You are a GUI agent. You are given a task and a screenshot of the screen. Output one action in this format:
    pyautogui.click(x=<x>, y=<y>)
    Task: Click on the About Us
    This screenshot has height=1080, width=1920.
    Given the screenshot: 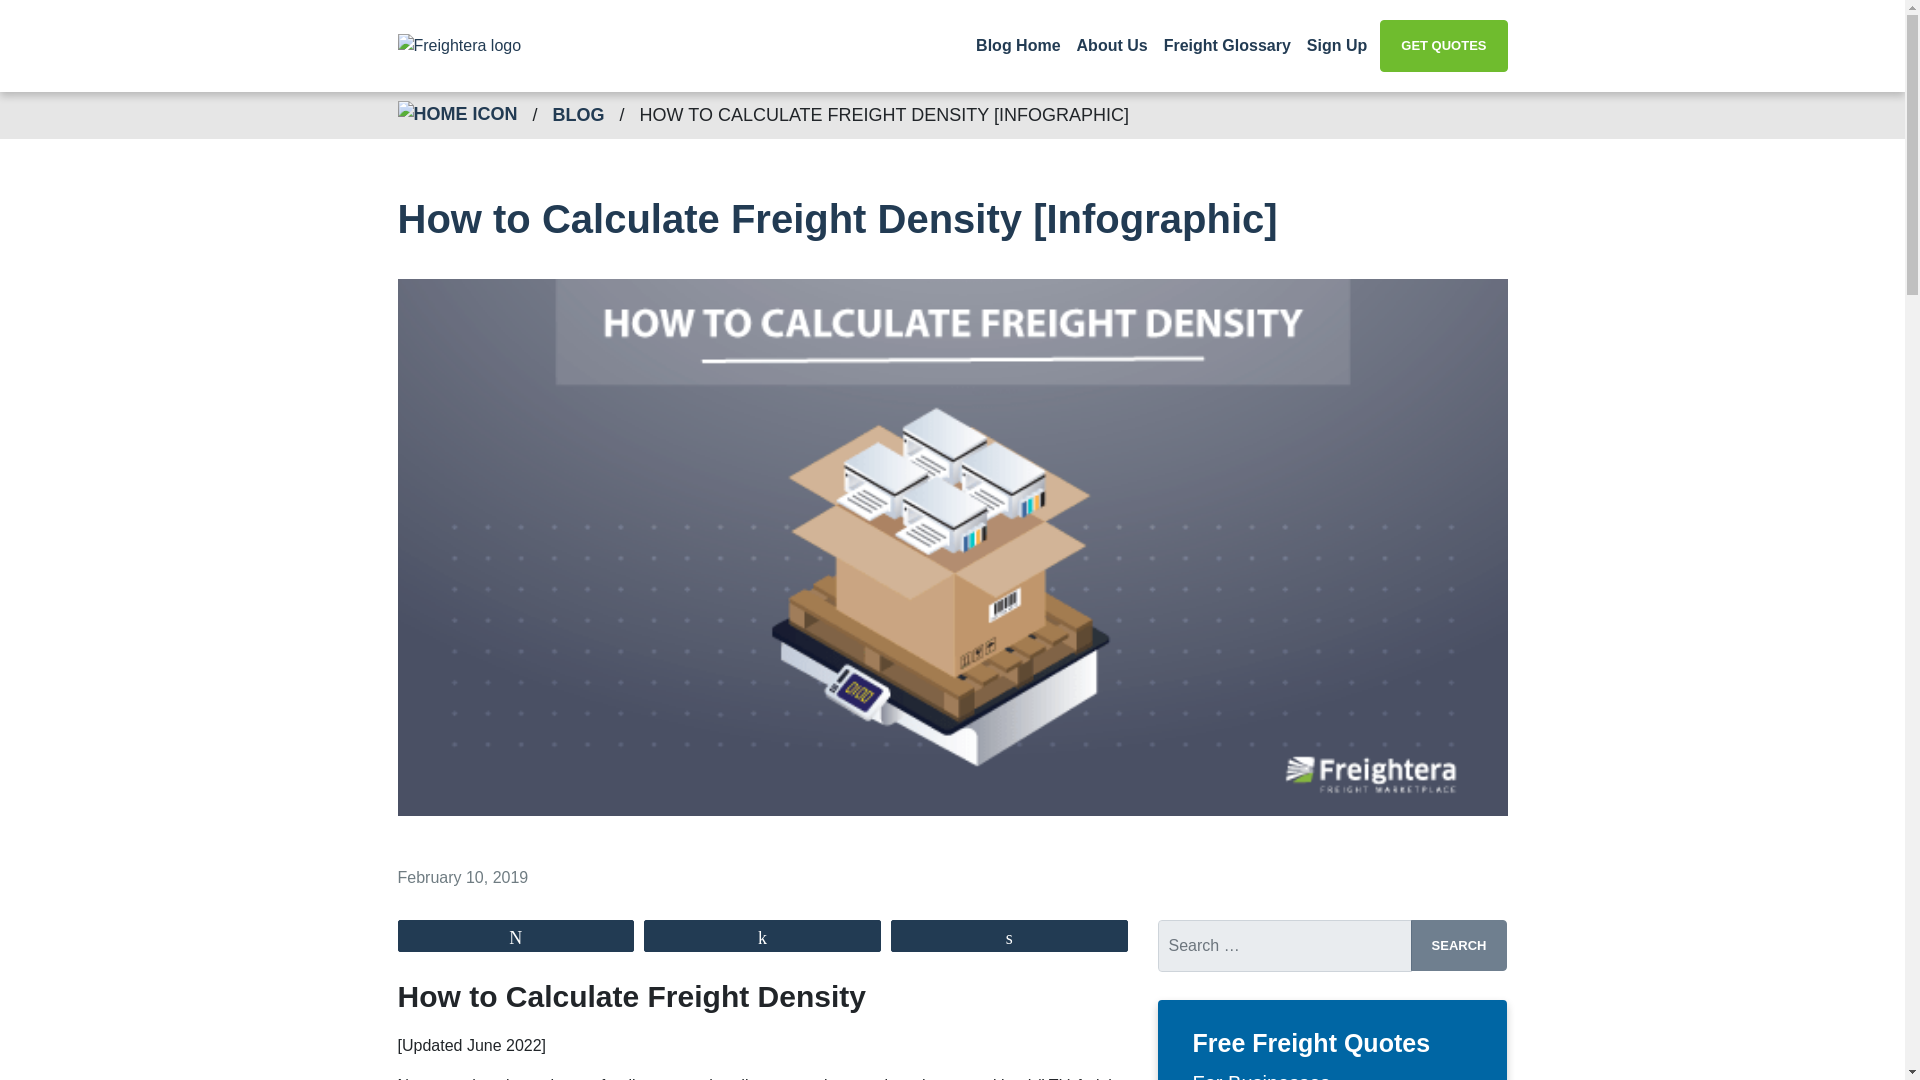 What is the action you would take?
    pyautogui.click(x=1112, y=45)
    